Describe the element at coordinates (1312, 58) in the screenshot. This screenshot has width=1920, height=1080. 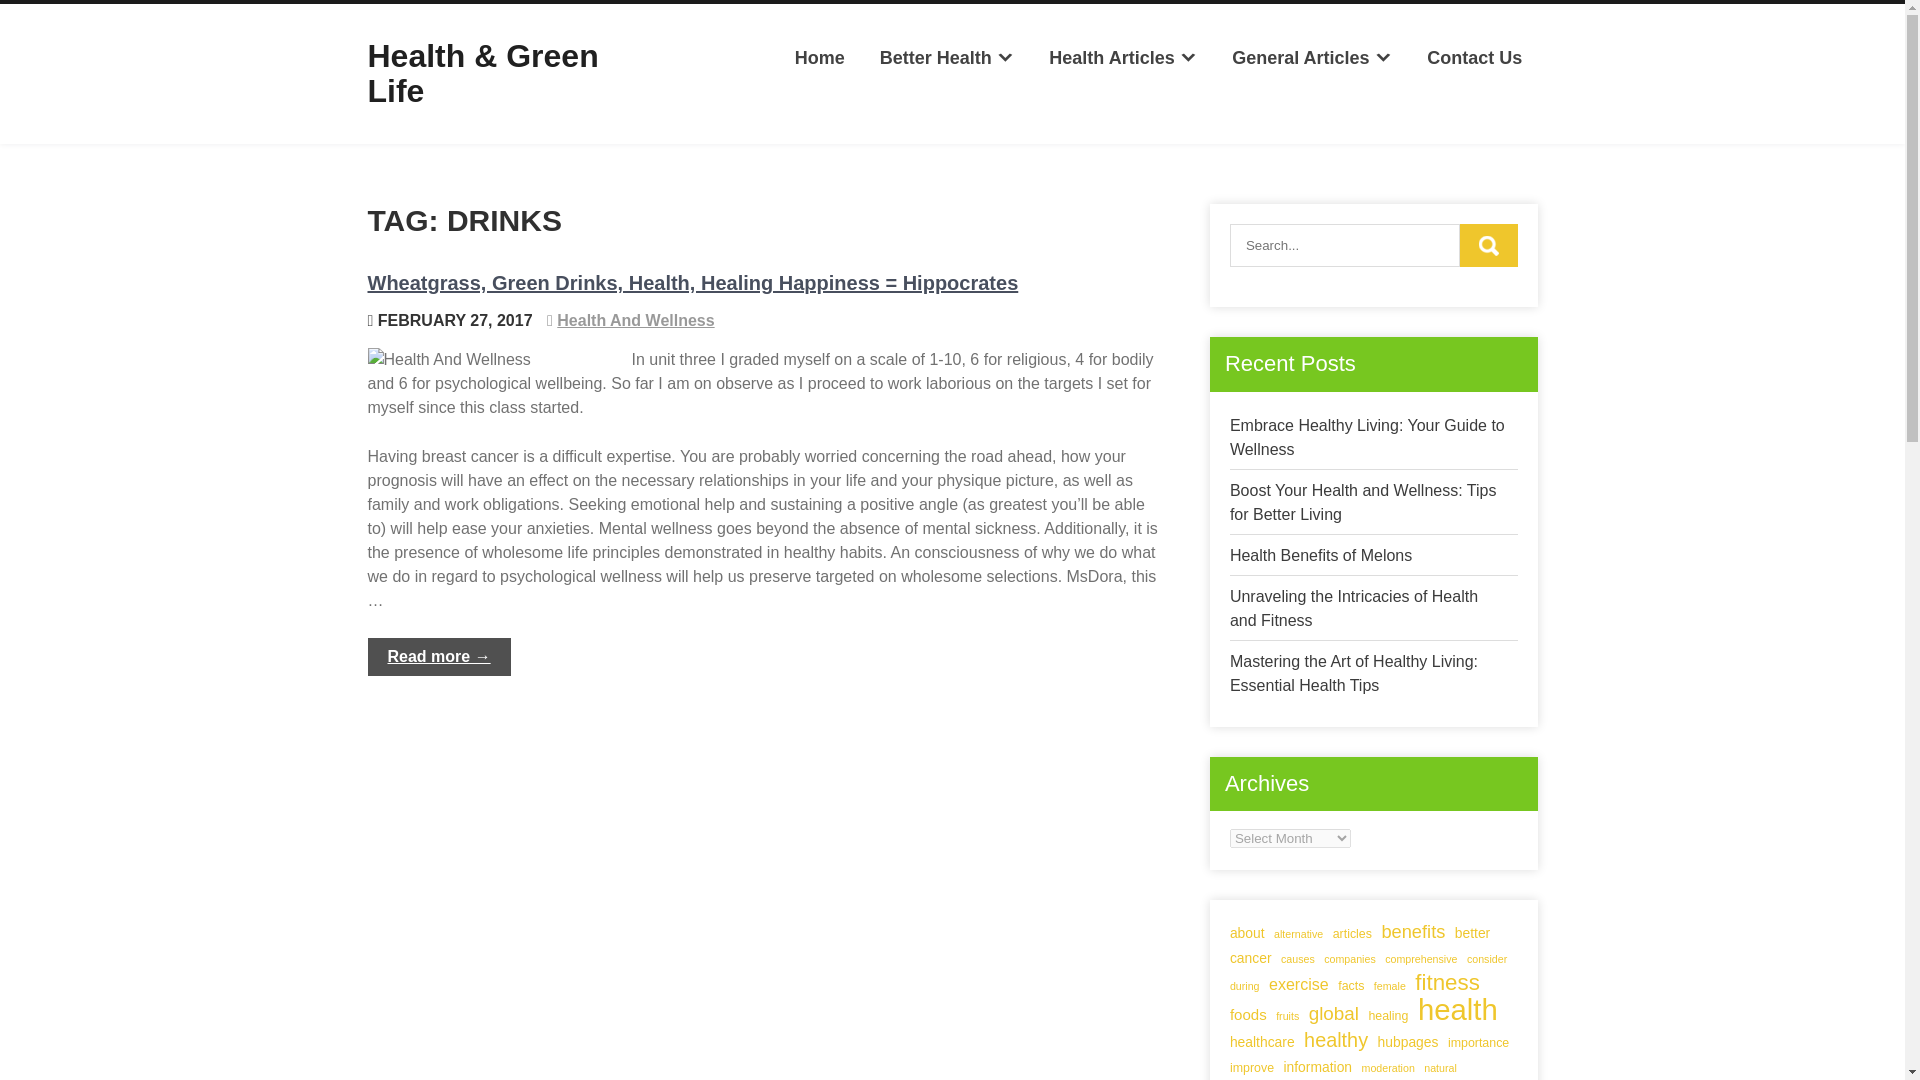
I see `General Articles` at that location.